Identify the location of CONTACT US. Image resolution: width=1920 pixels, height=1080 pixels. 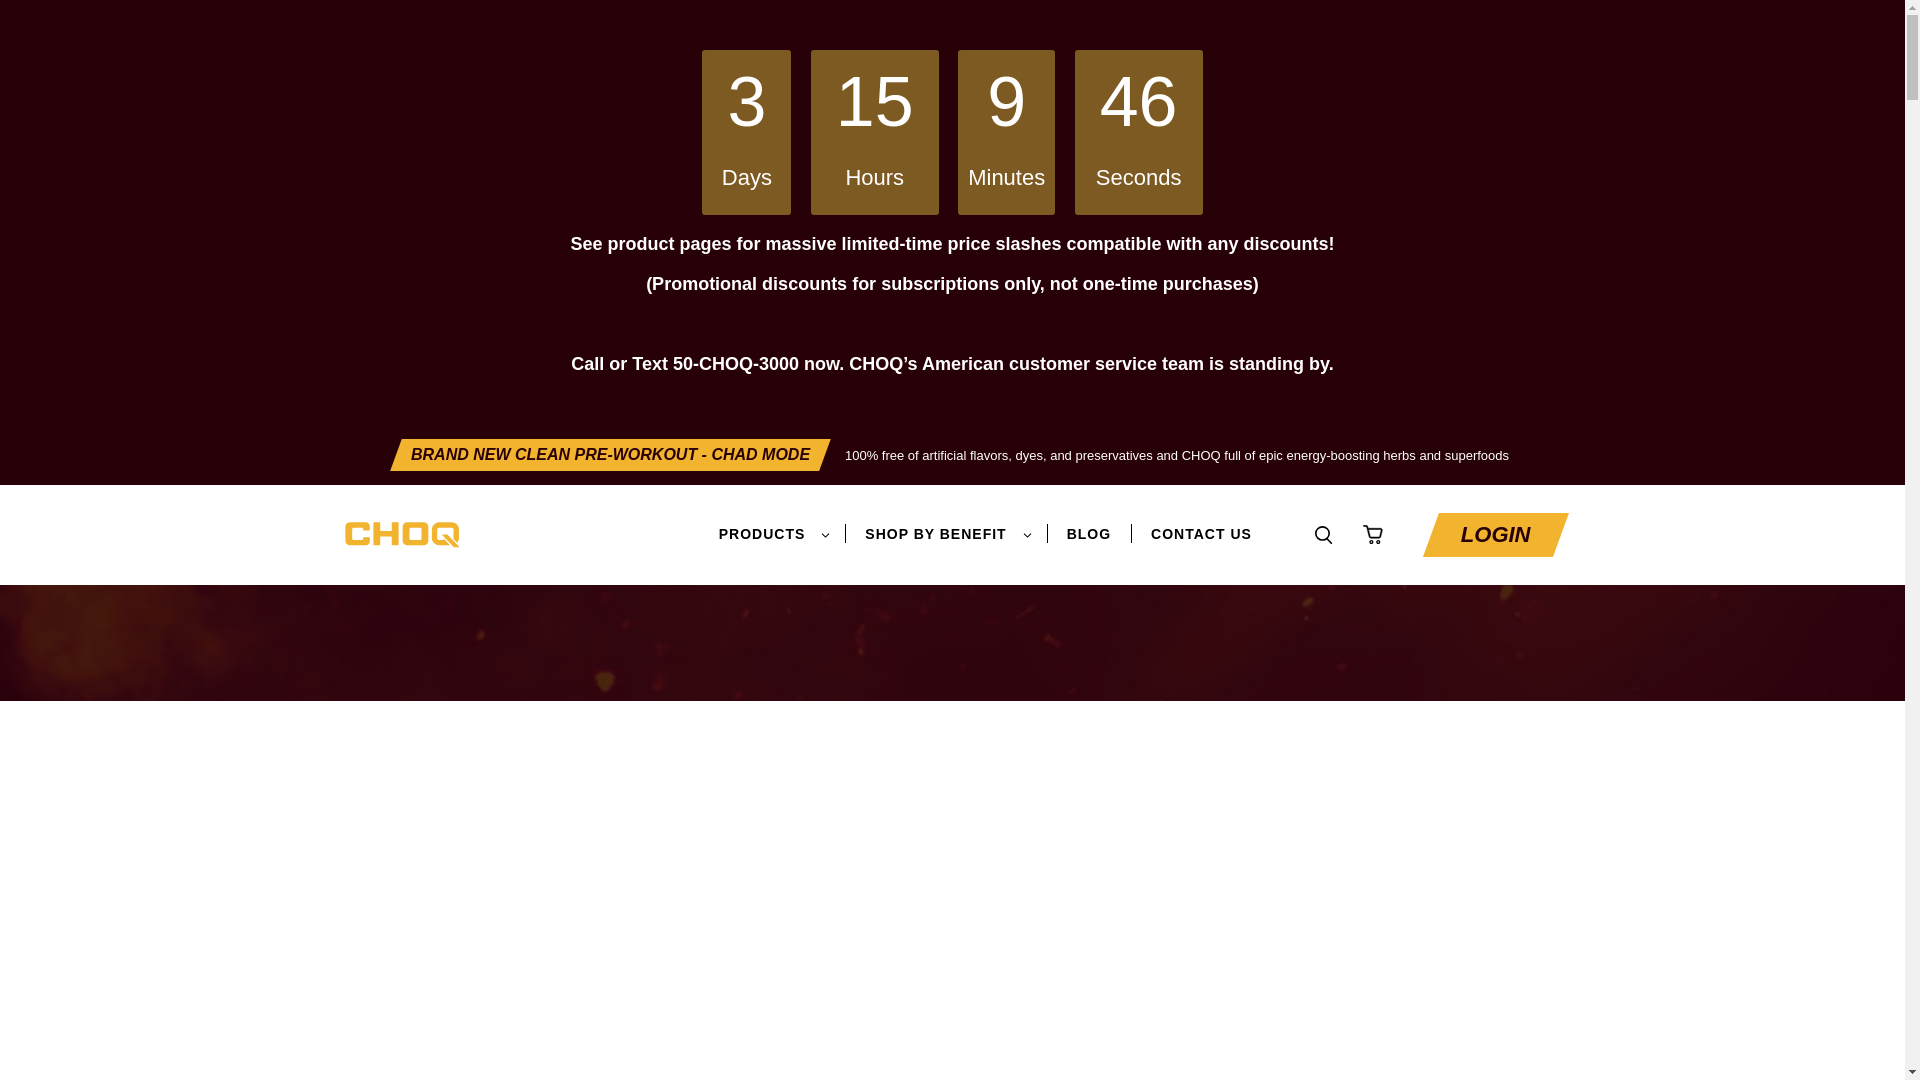
(1200, 534).